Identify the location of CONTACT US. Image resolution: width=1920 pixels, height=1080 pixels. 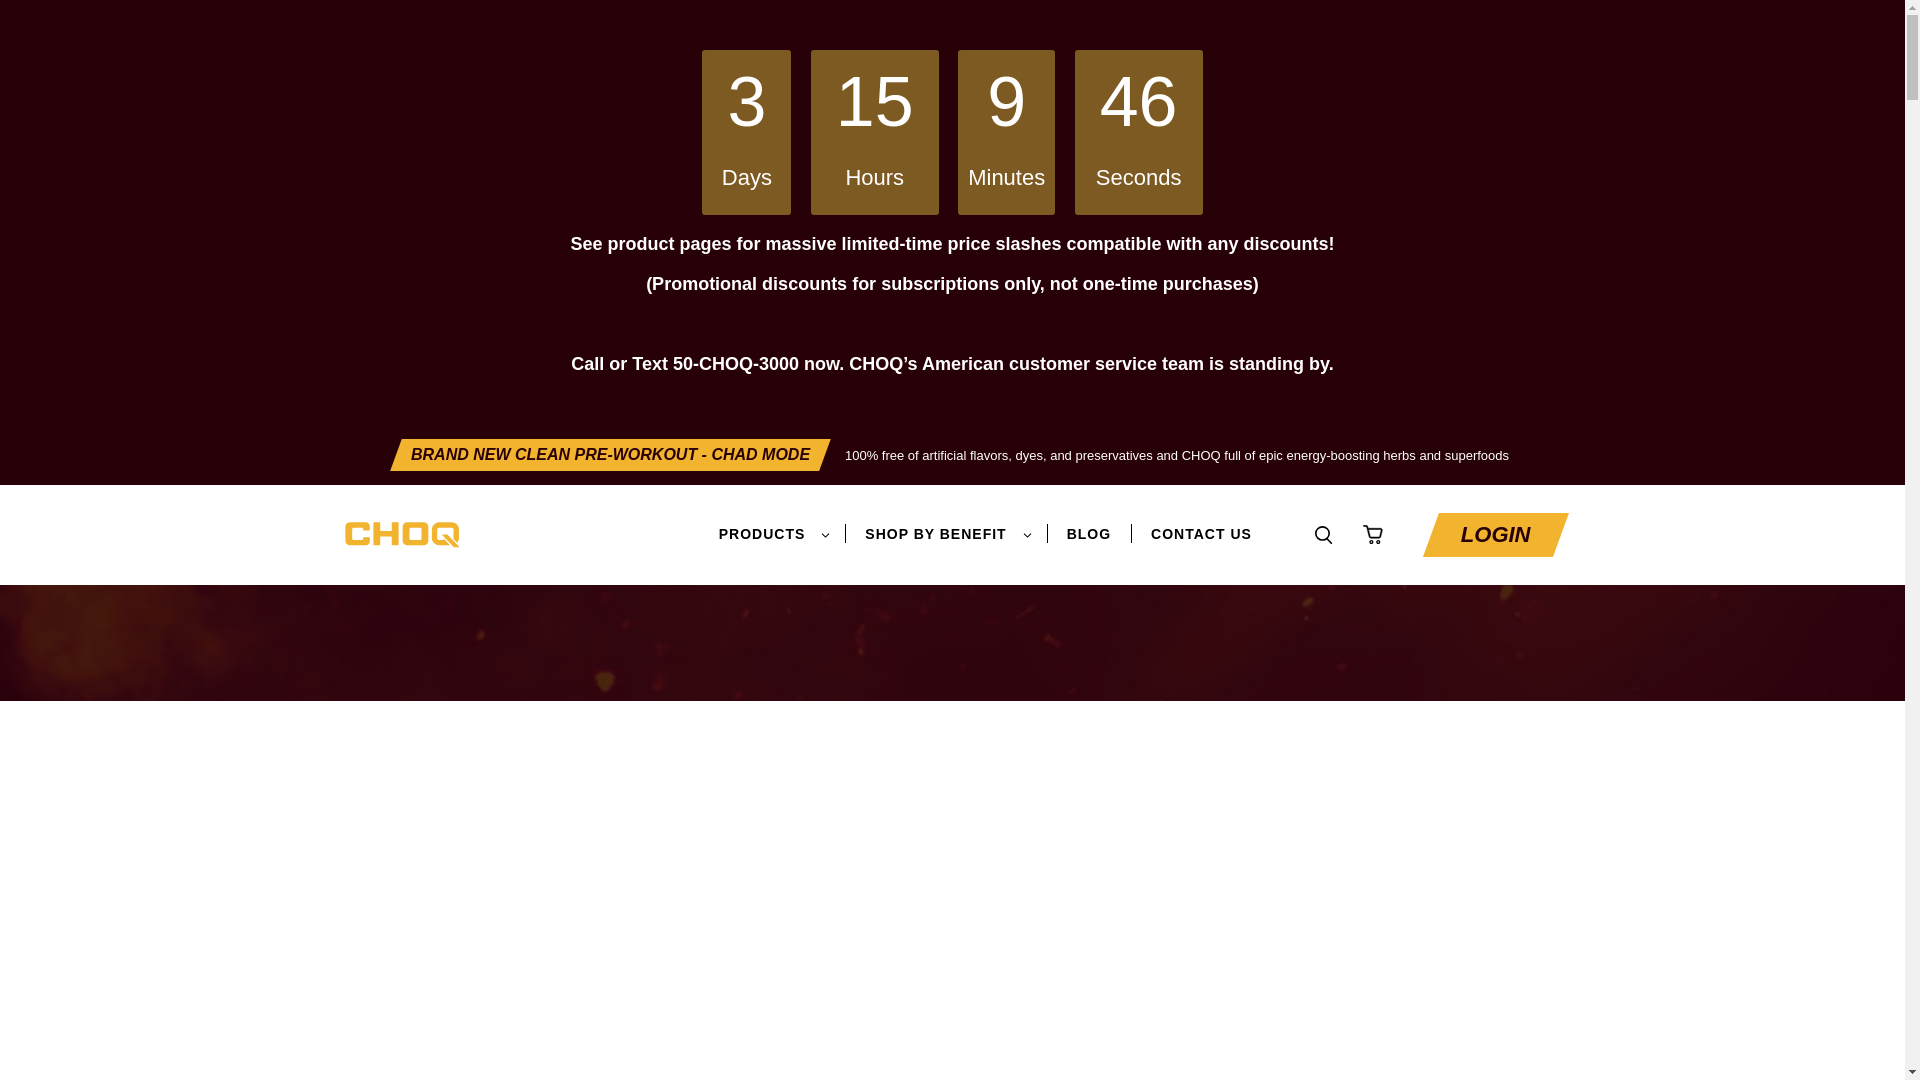
(1200, 534).